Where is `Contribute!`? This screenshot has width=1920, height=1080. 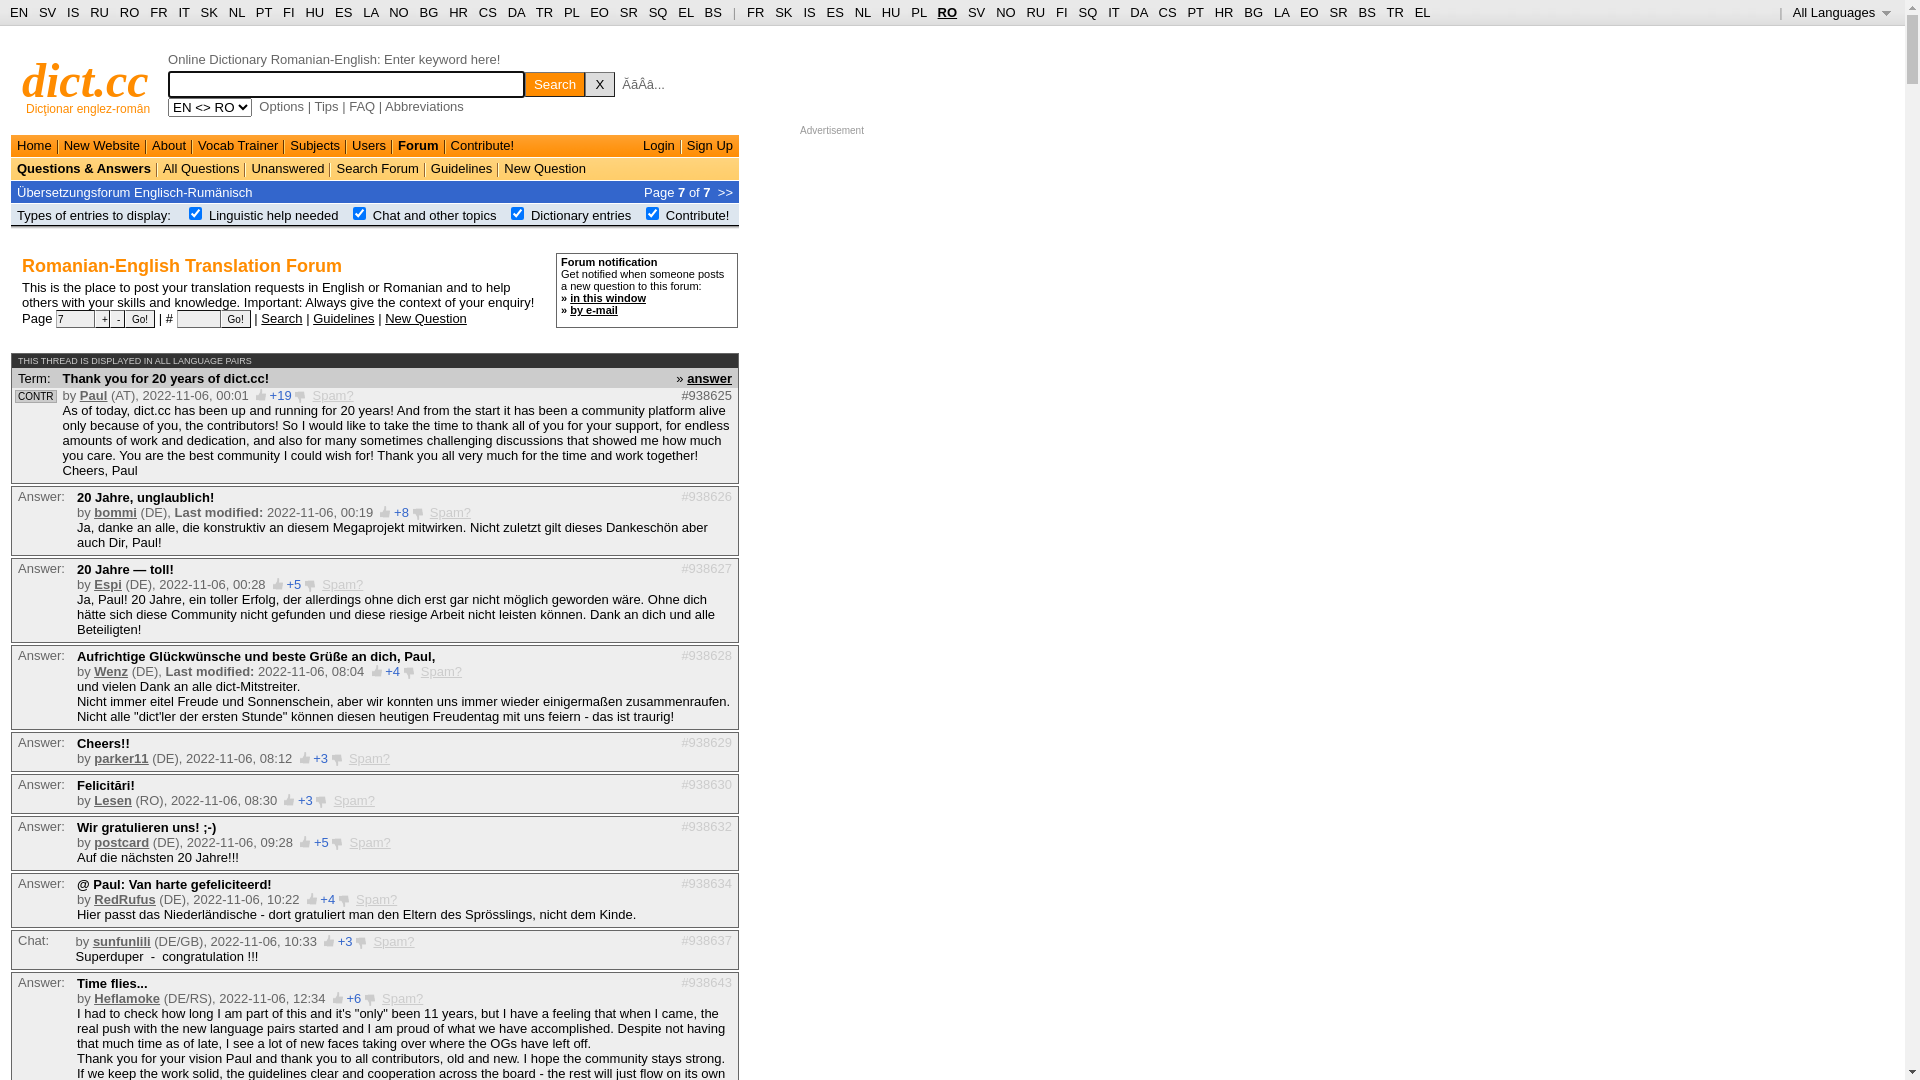
Contribute! is located at coordinates (698, 216).